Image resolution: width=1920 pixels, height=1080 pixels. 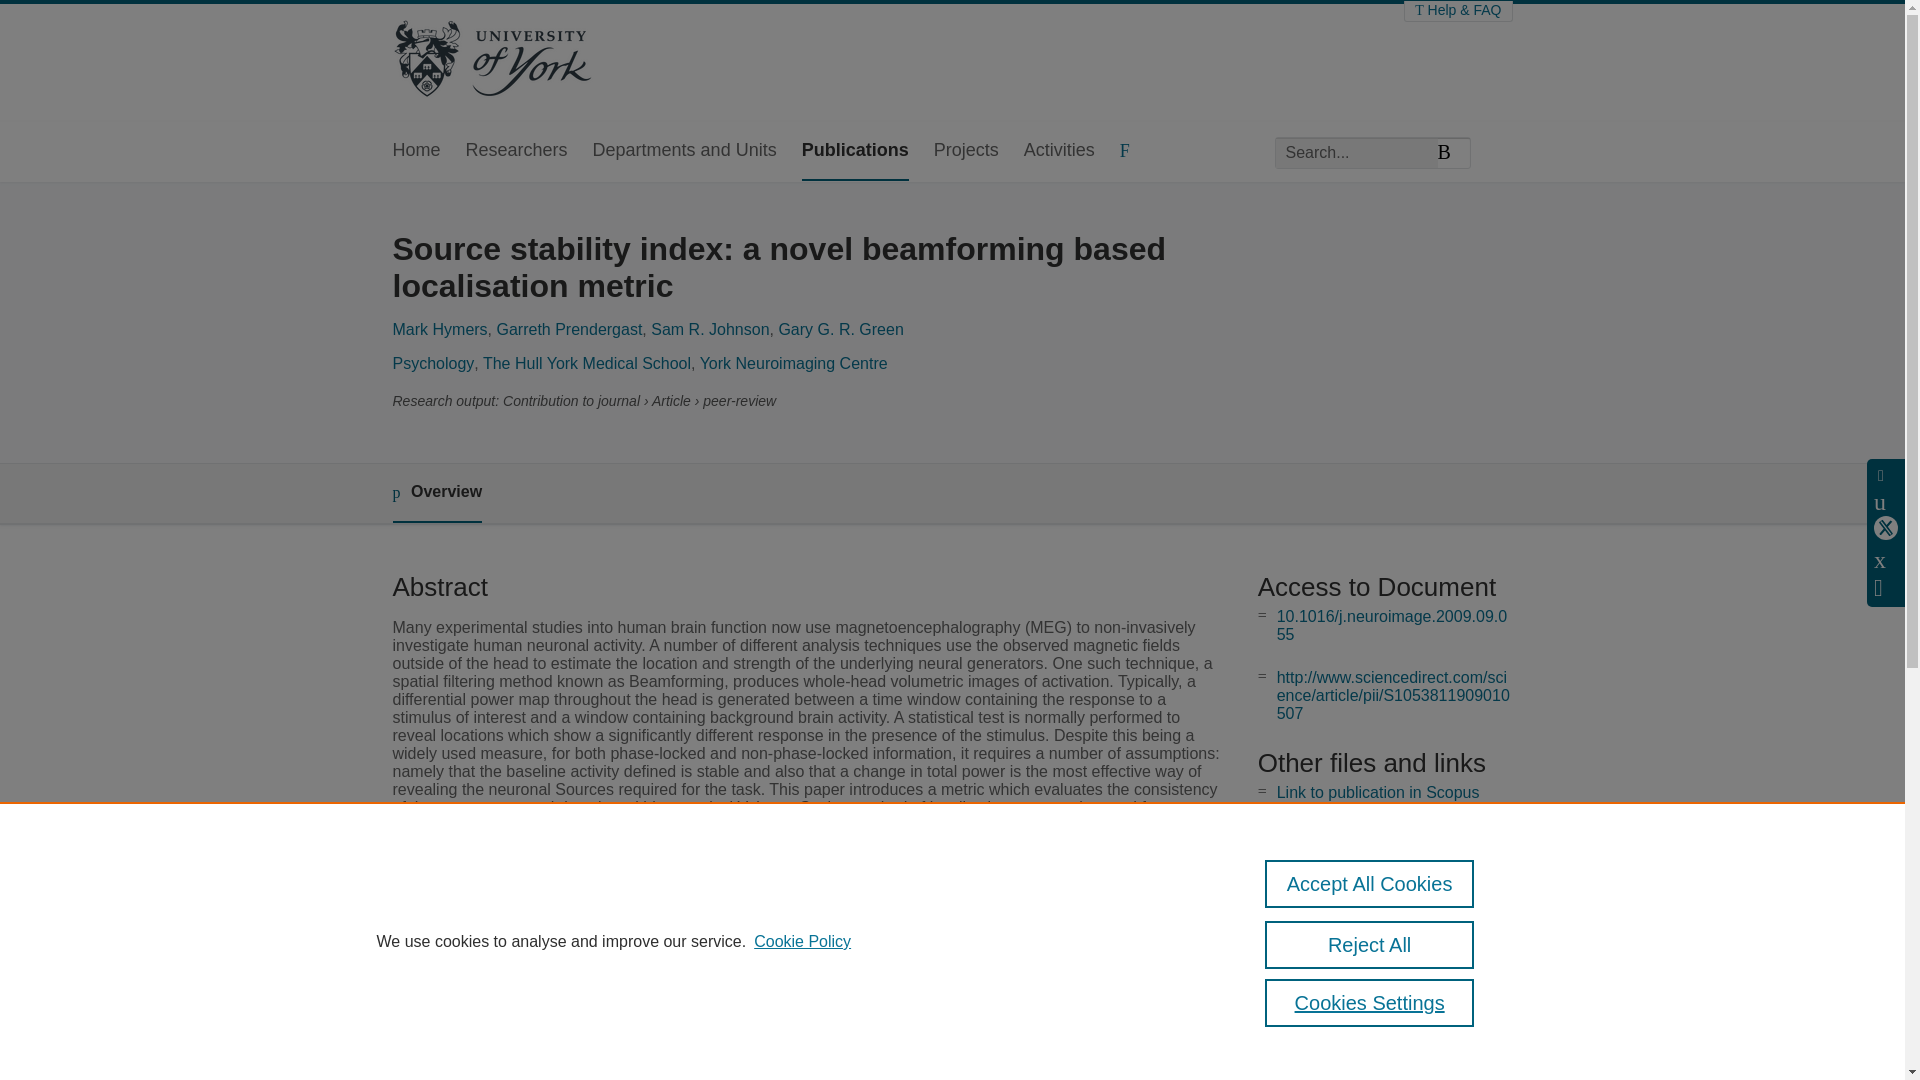 I want to click on Sam R. Johnson, so click(x=710, y=329).